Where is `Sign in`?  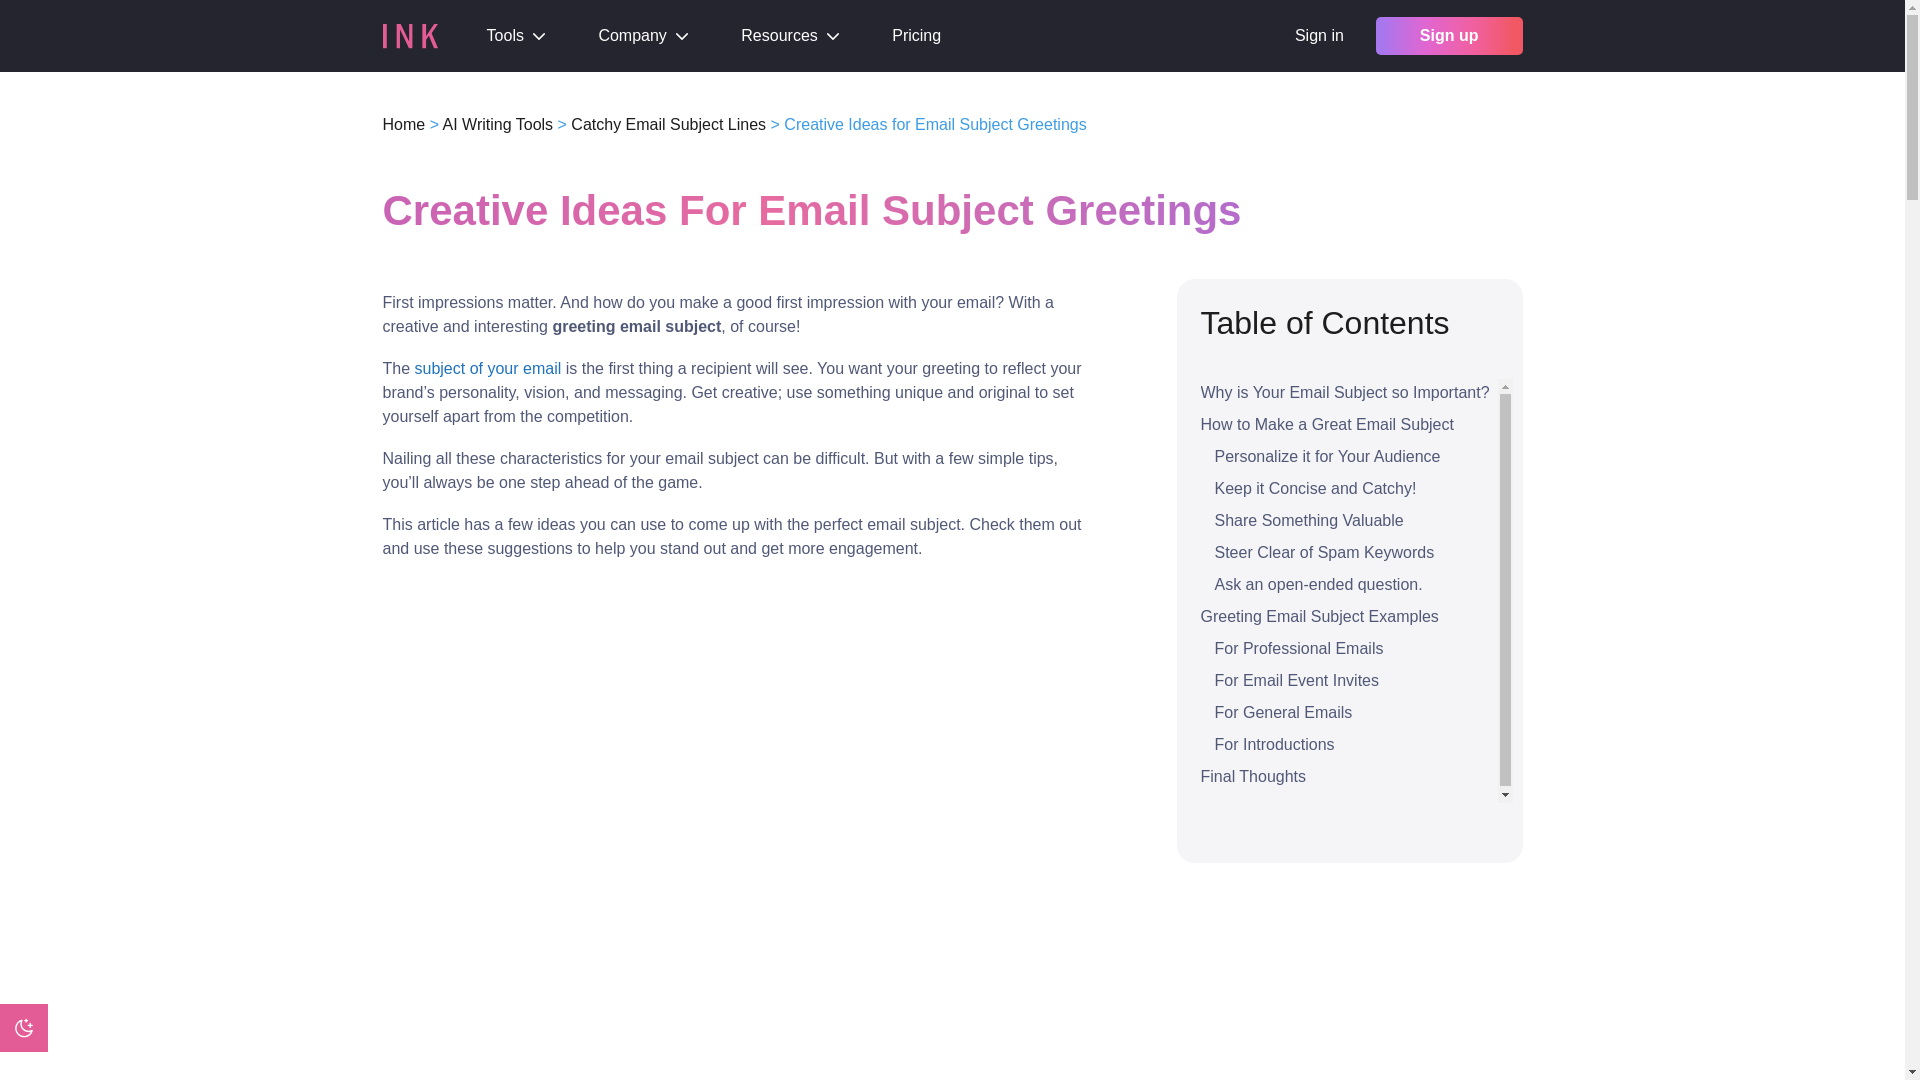 Sign in is located at coordinates (1318, 36).